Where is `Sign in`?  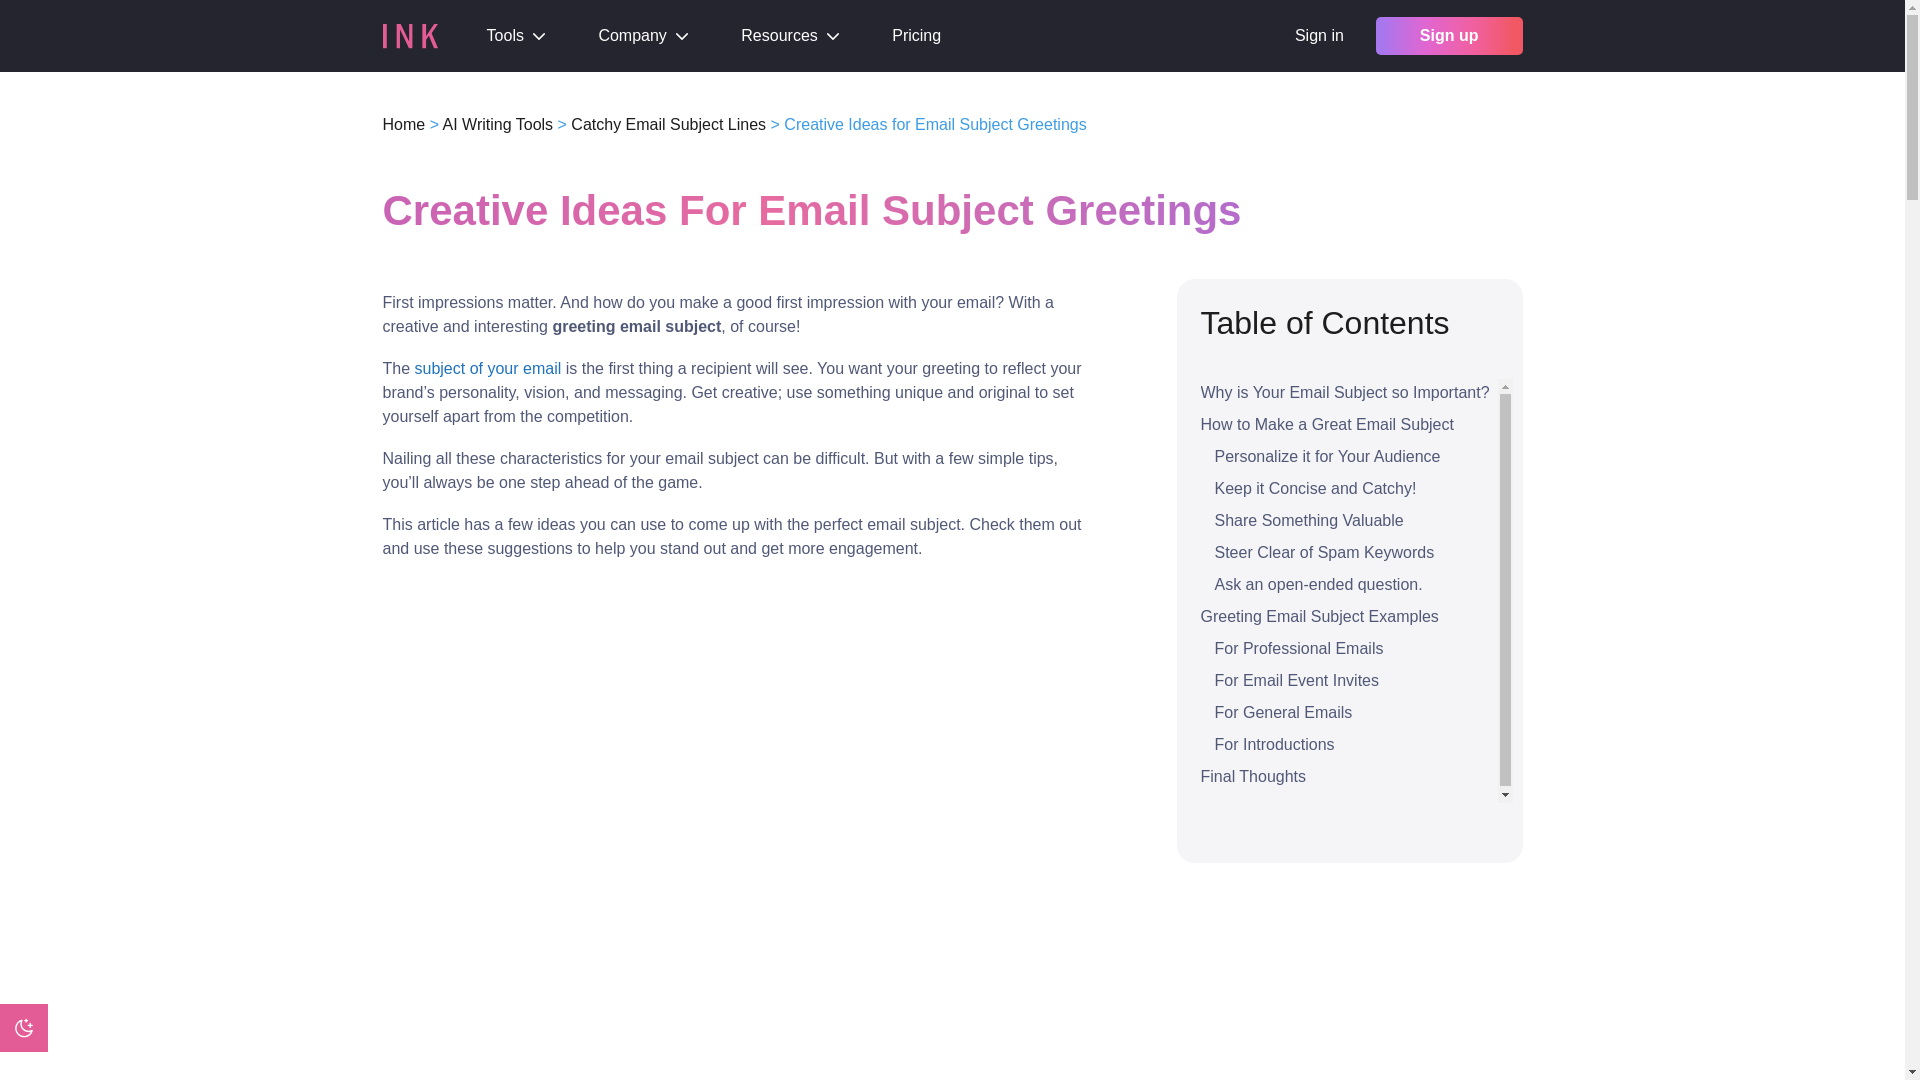 Sign in is located at coordinates (1318, 36).